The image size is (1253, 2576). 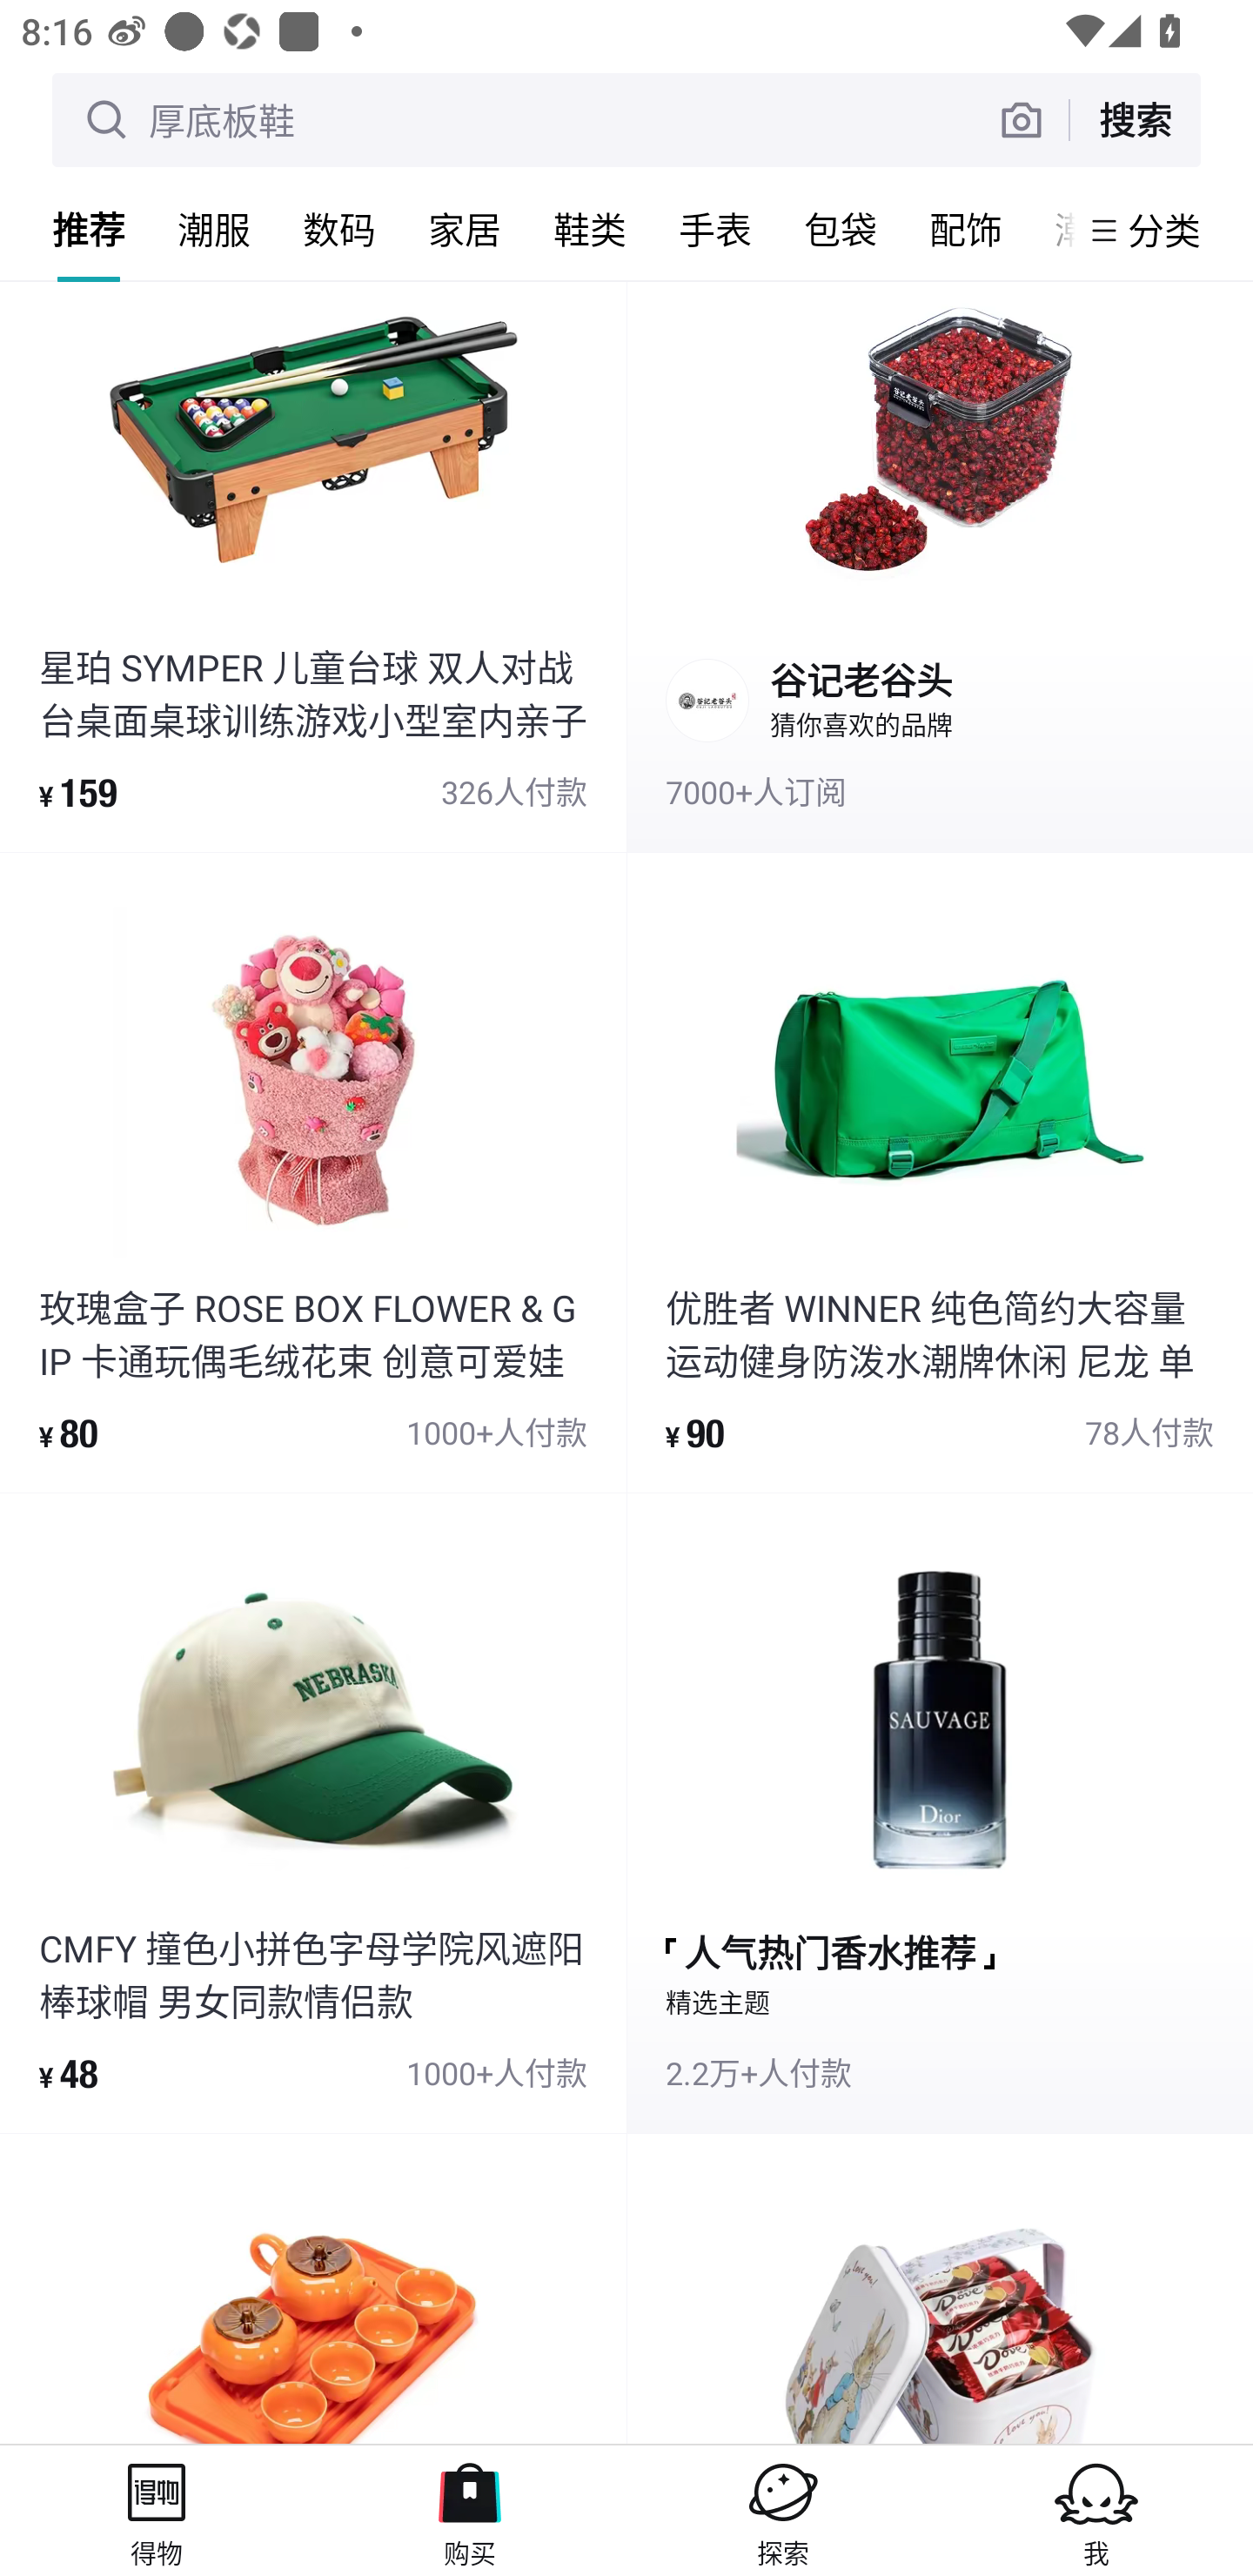 I want to click on 鞋类, so click(x=590, y=229).